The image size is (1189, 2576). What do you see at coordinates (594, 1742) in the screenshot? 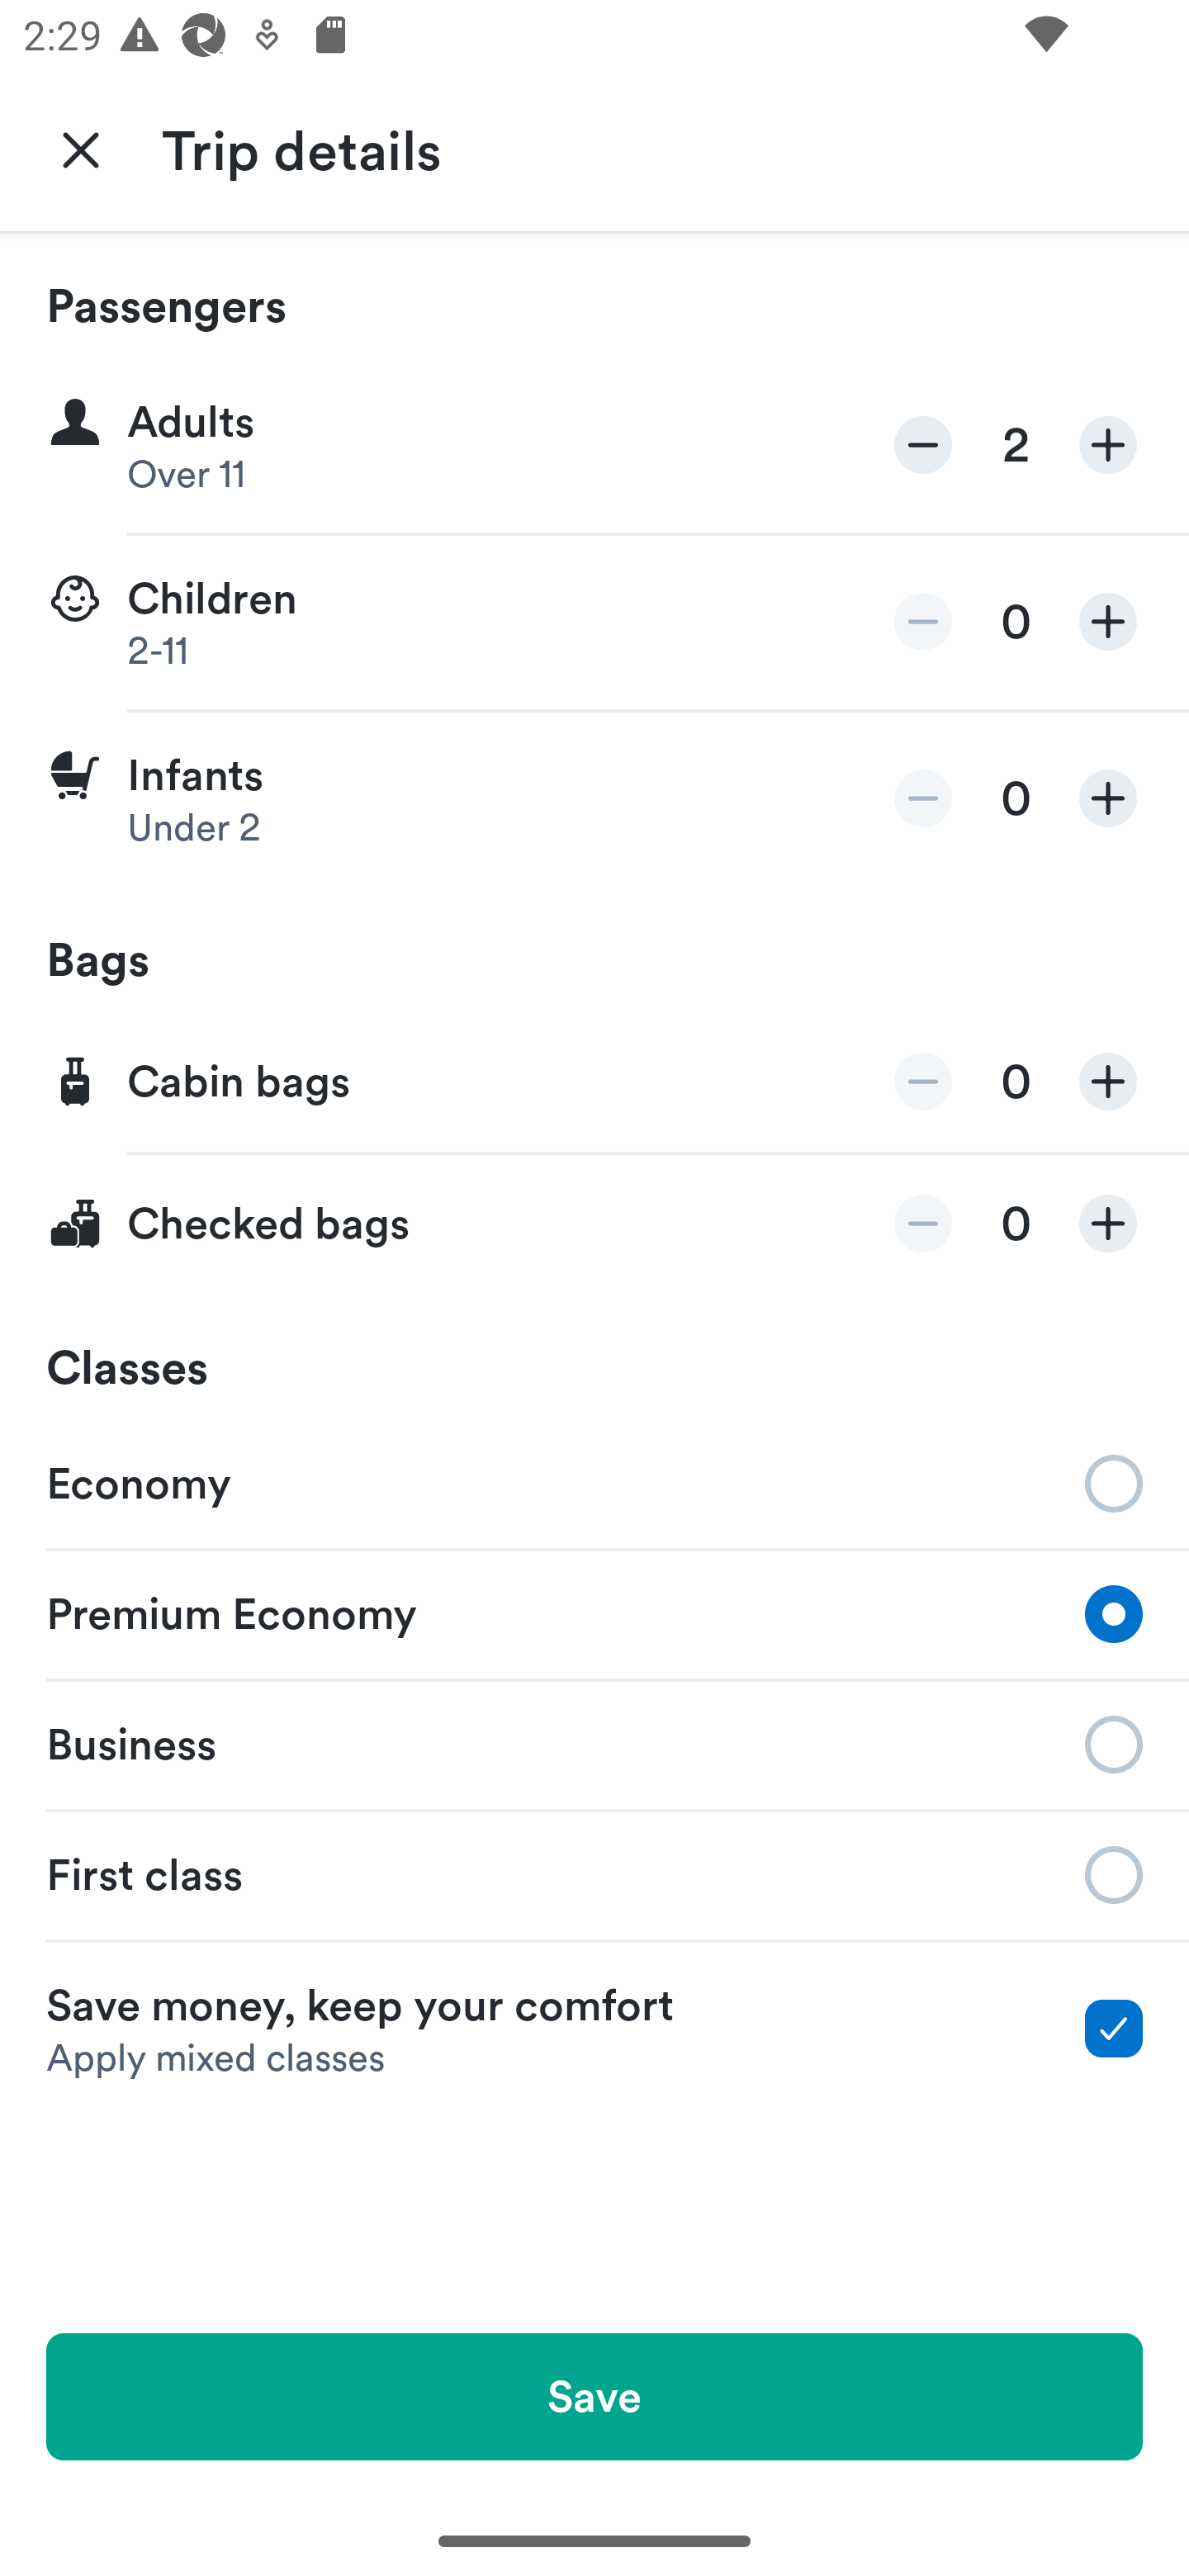
I see `Business` at bounding box center [594, 1742].